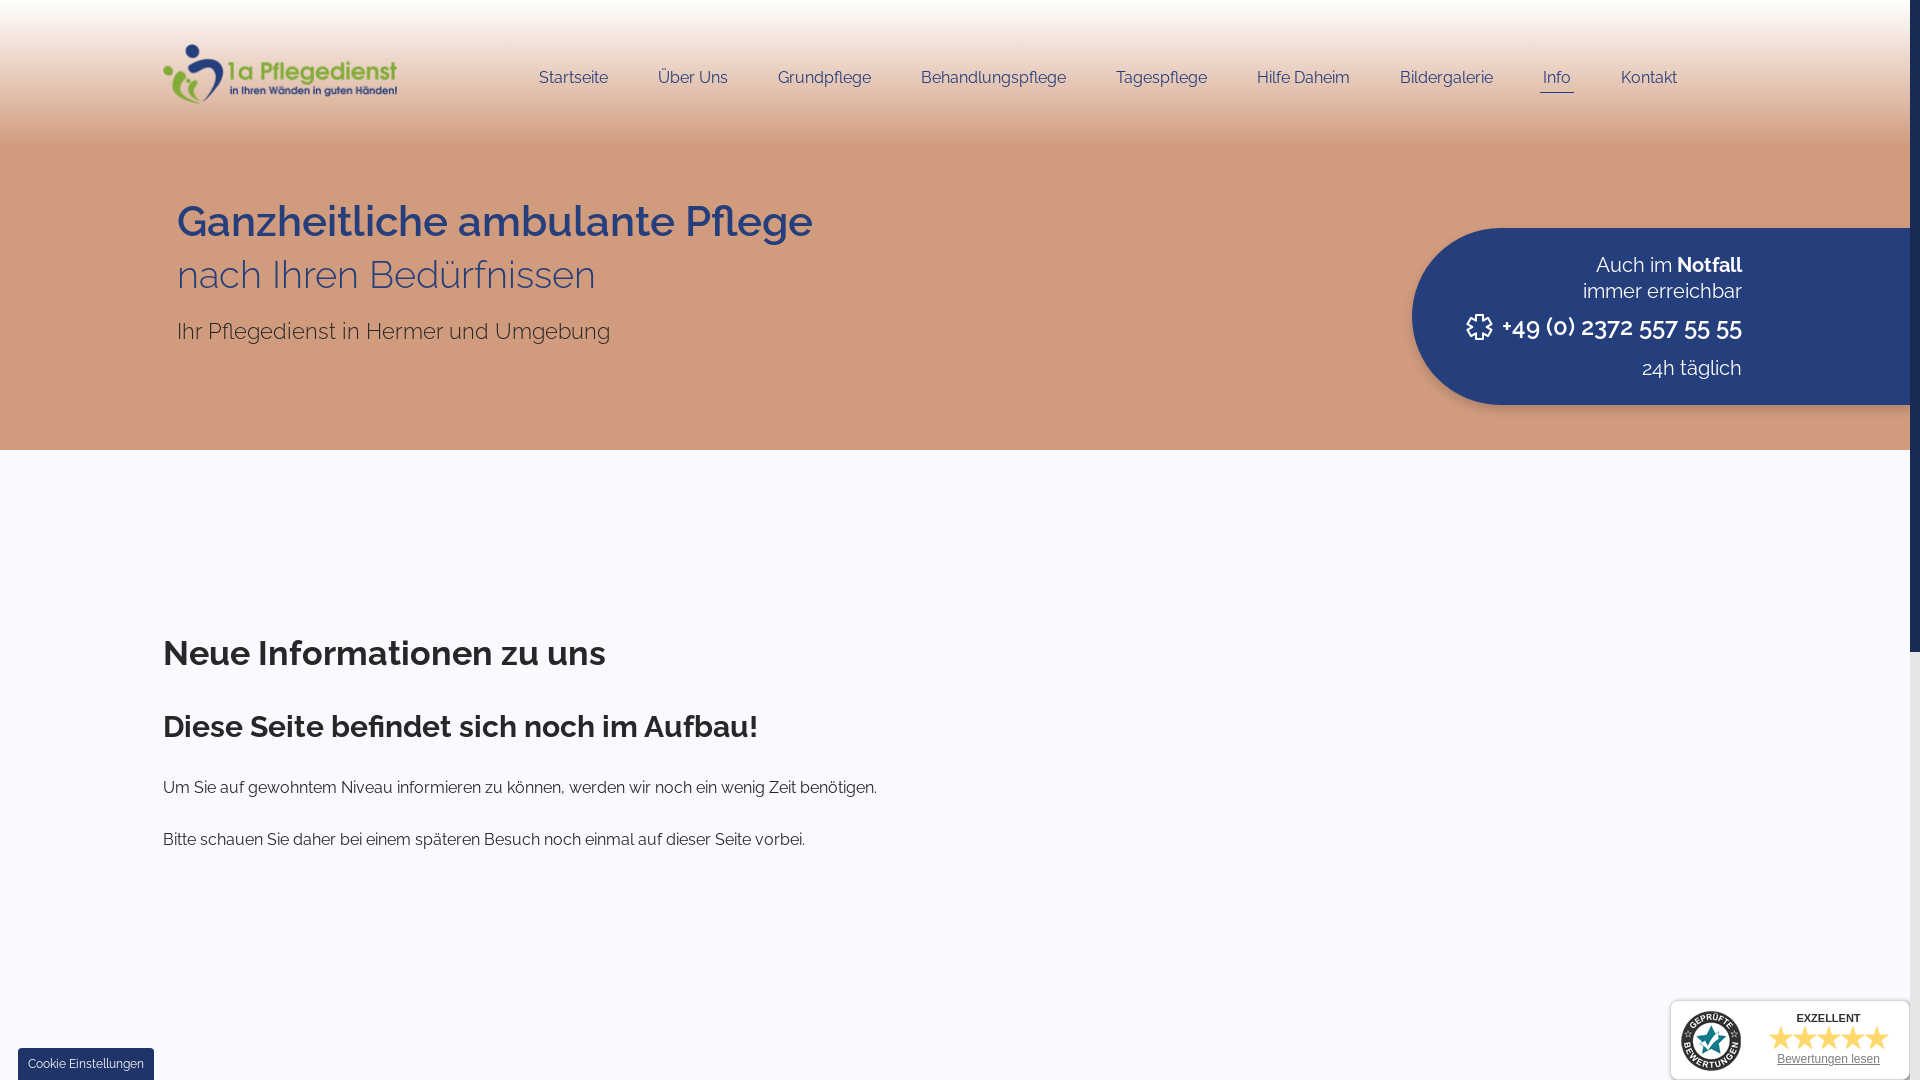  Describe the element at coordinates (1828, 1059) in the screenshot. I see `Bewertungen lesen` at that location.